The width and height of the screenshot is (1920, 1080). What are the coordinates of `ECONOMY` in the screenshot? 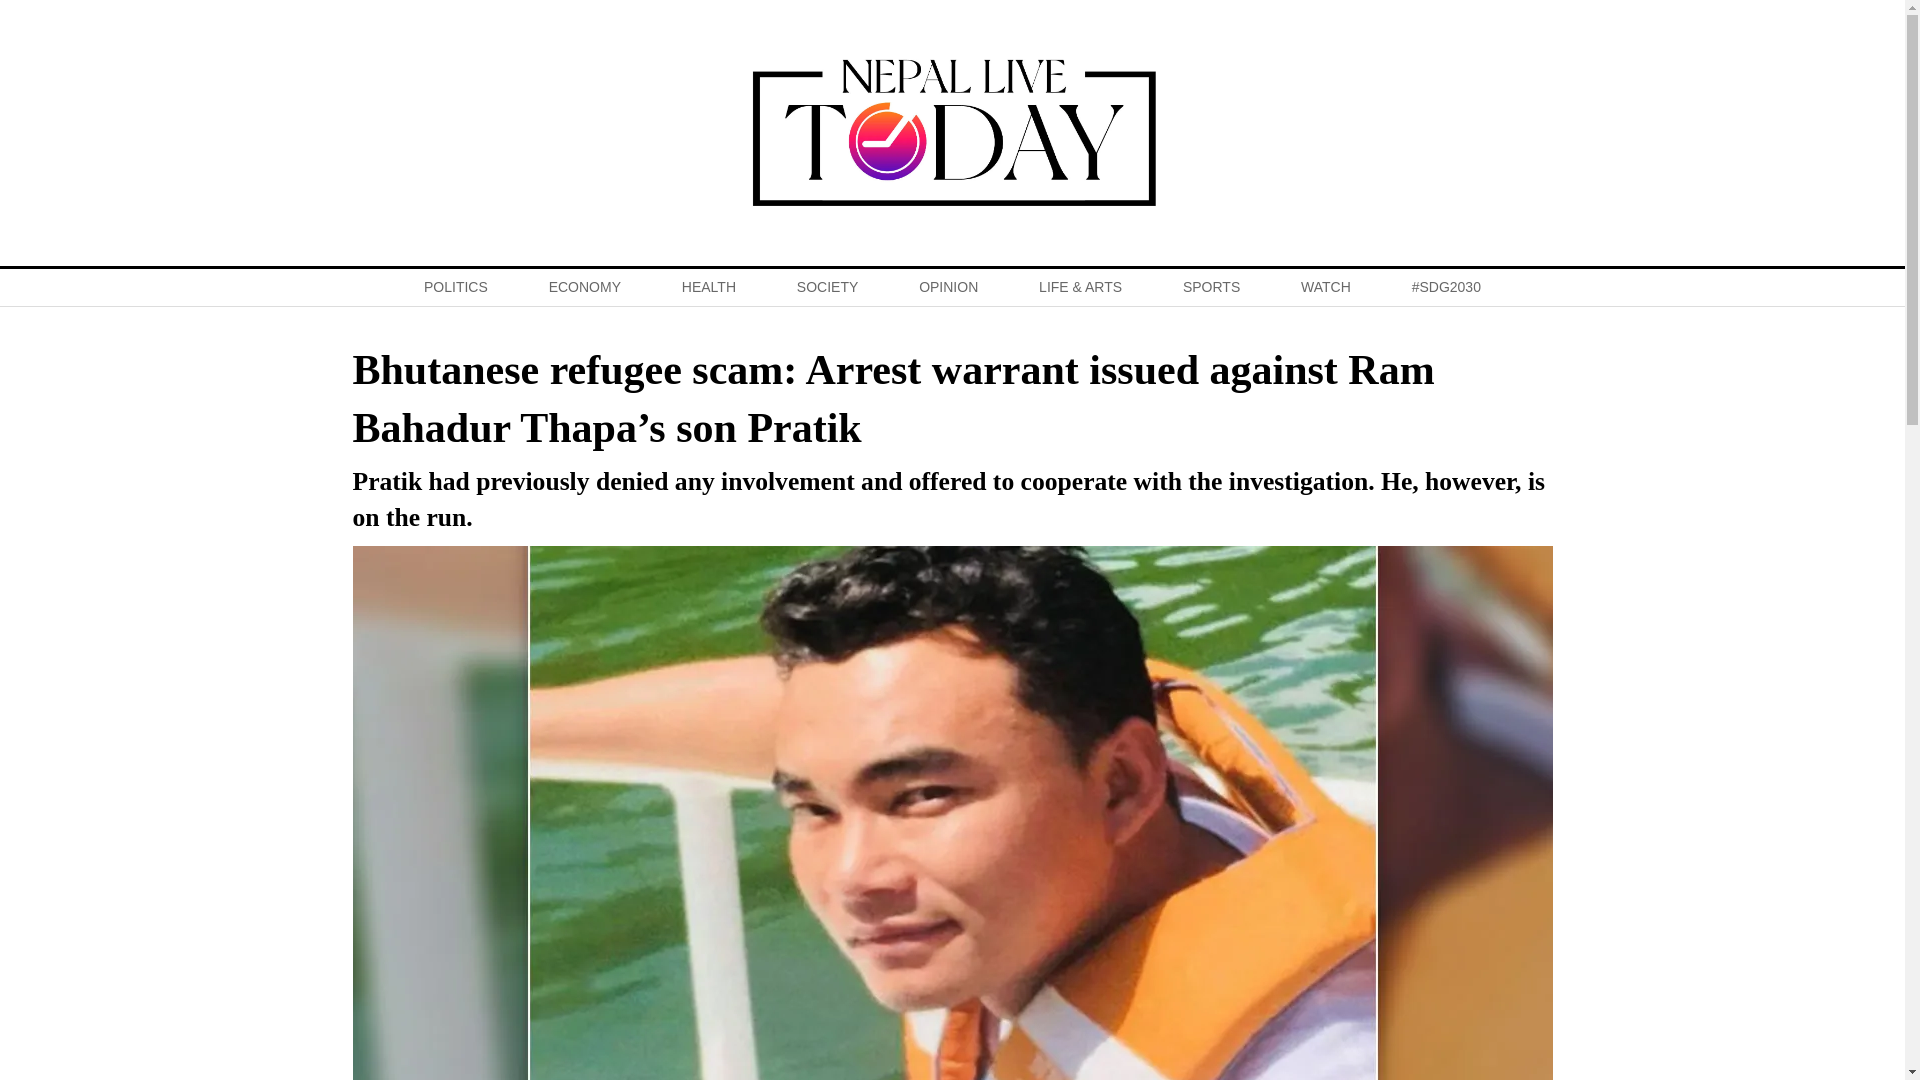 It's located at (584, 286).